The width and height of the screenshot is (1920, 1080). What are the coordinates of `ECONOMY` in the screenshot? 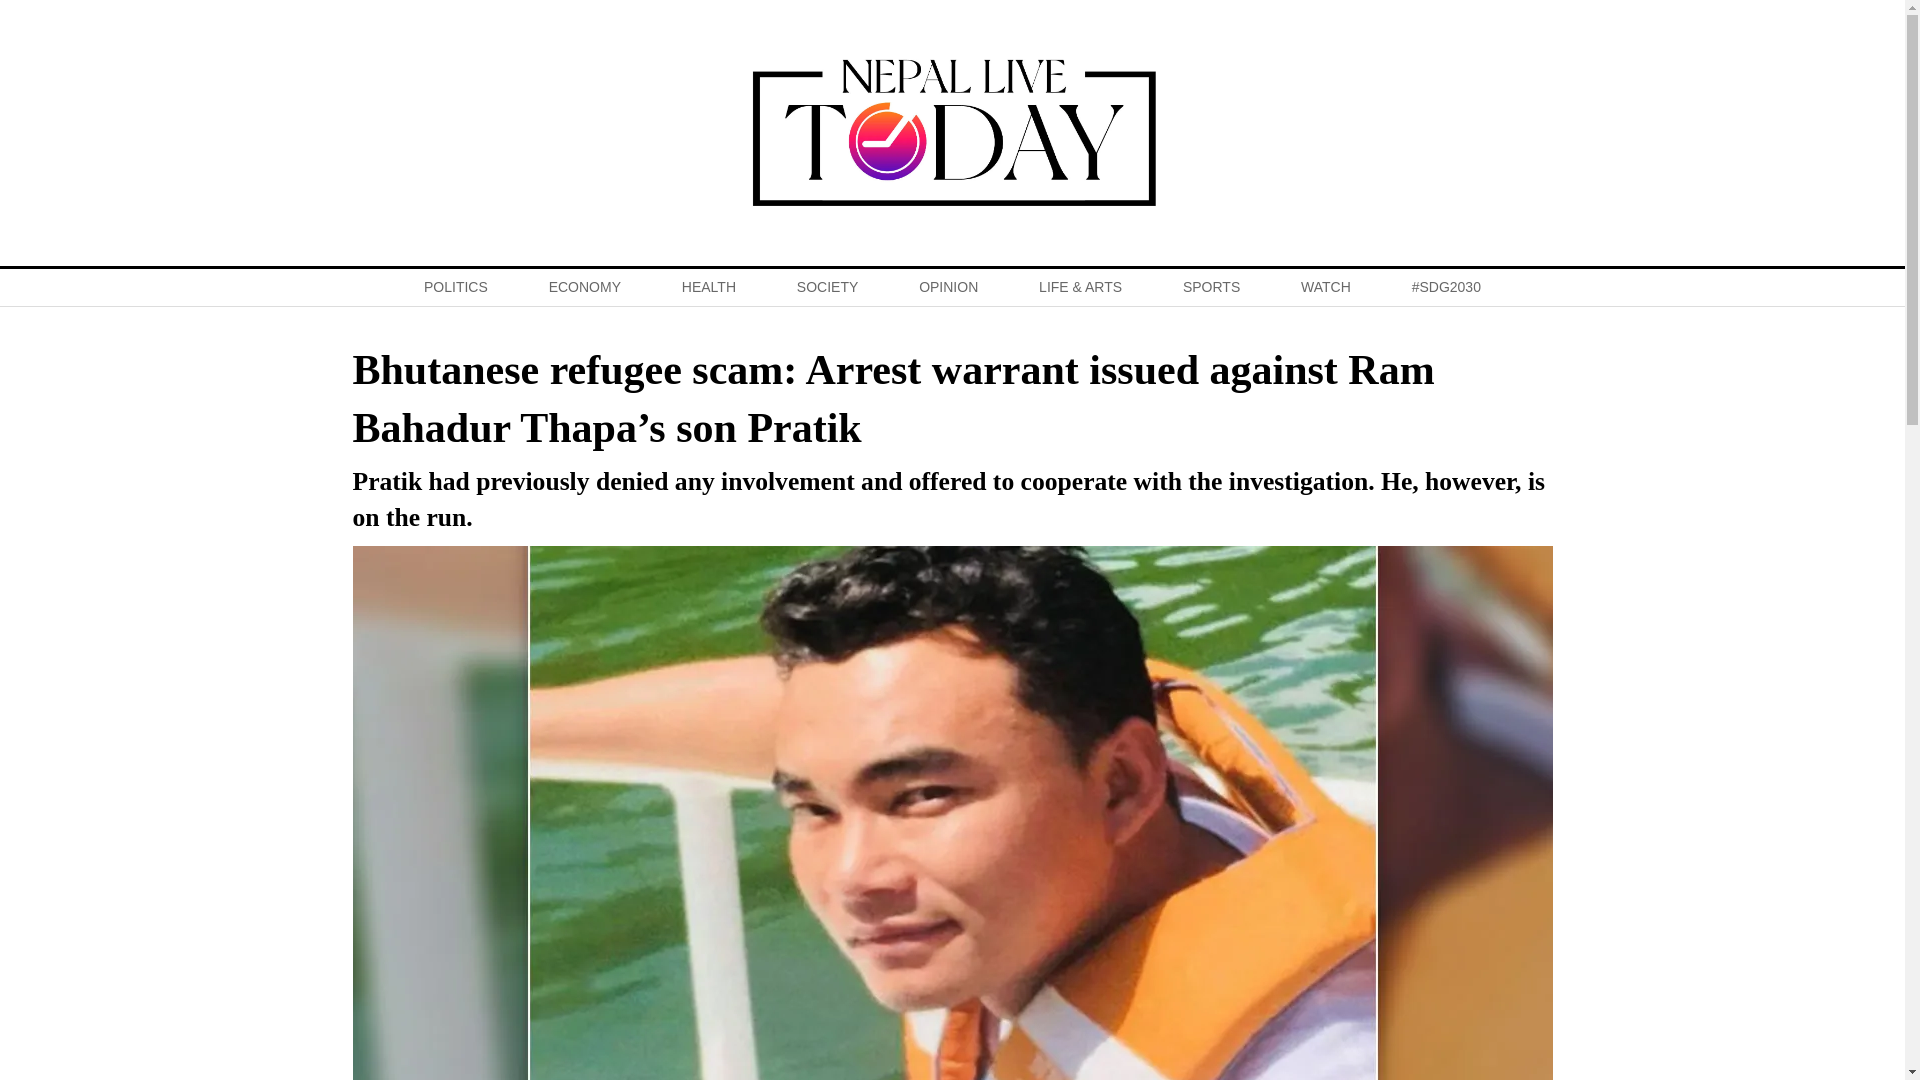 It's located at (584, 286).